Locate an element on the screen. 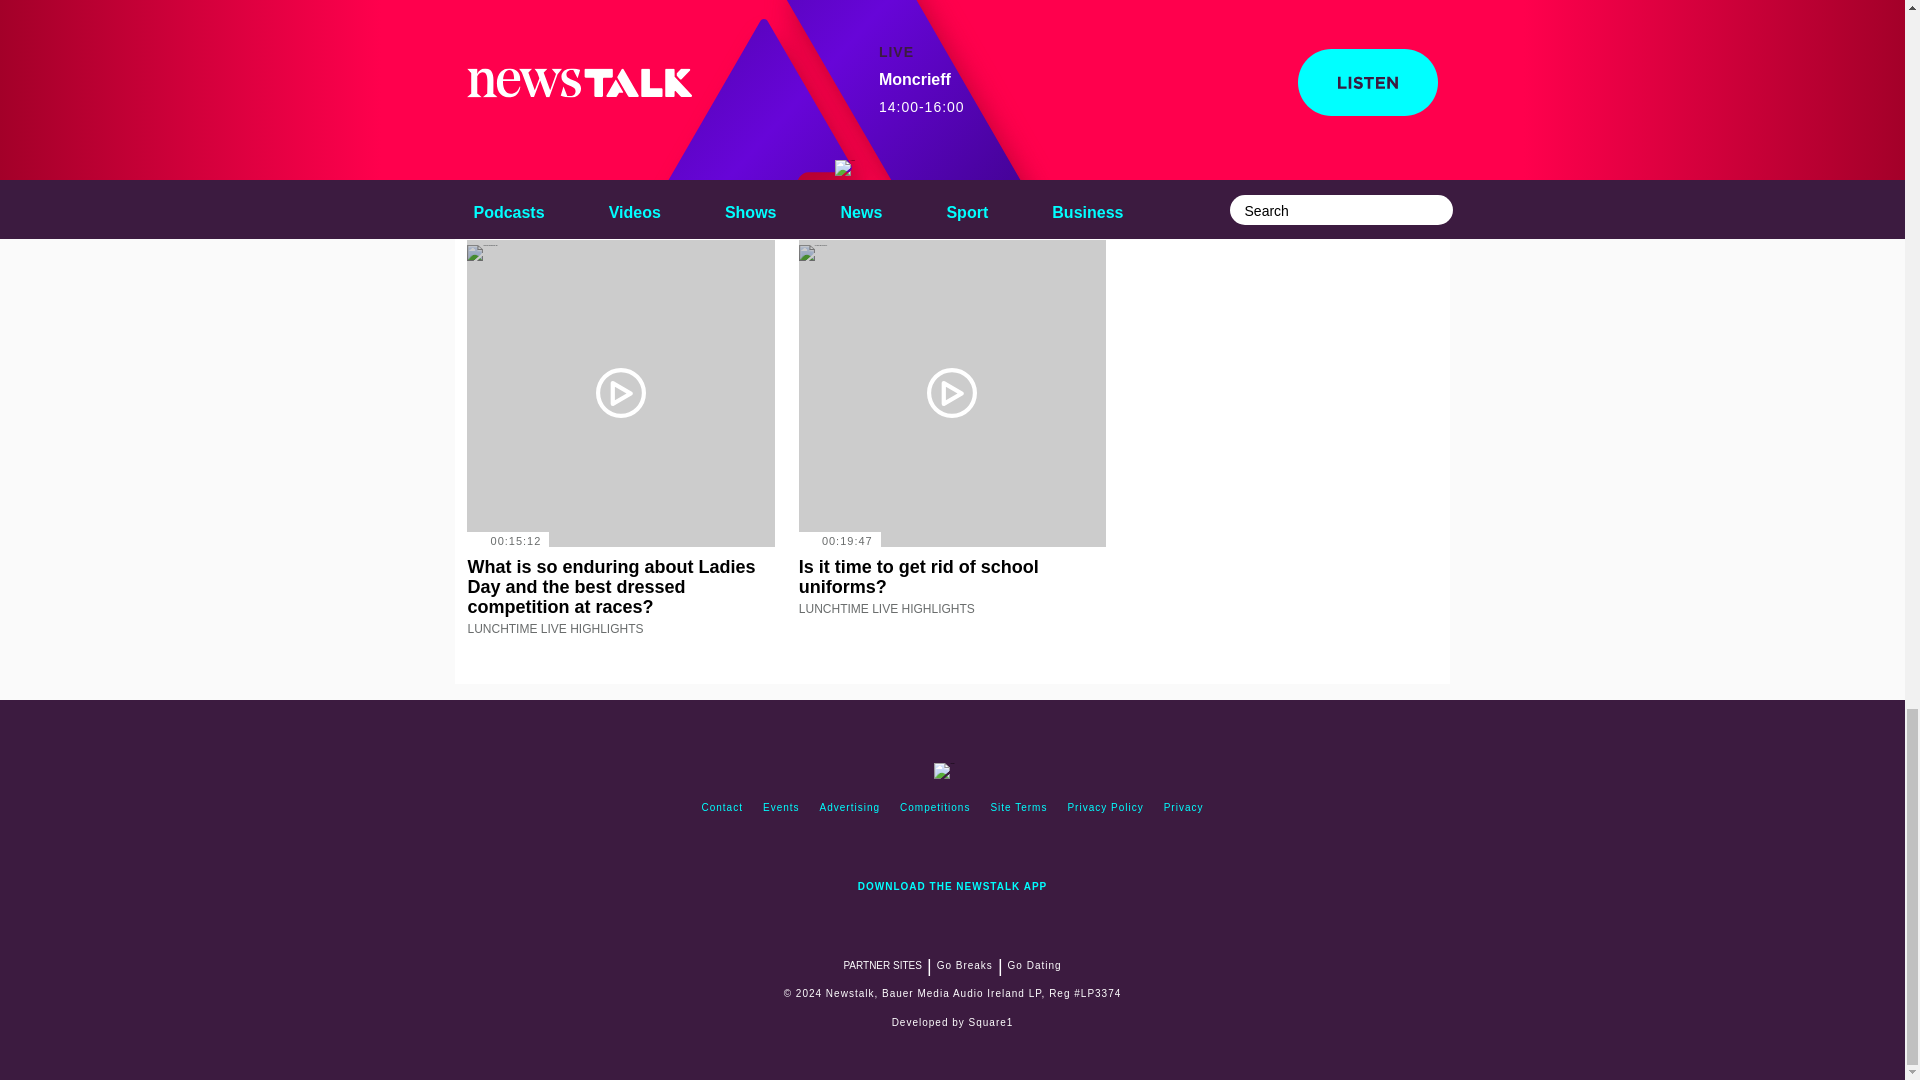  Privacy Policy is located at coordinates (1105, 808).